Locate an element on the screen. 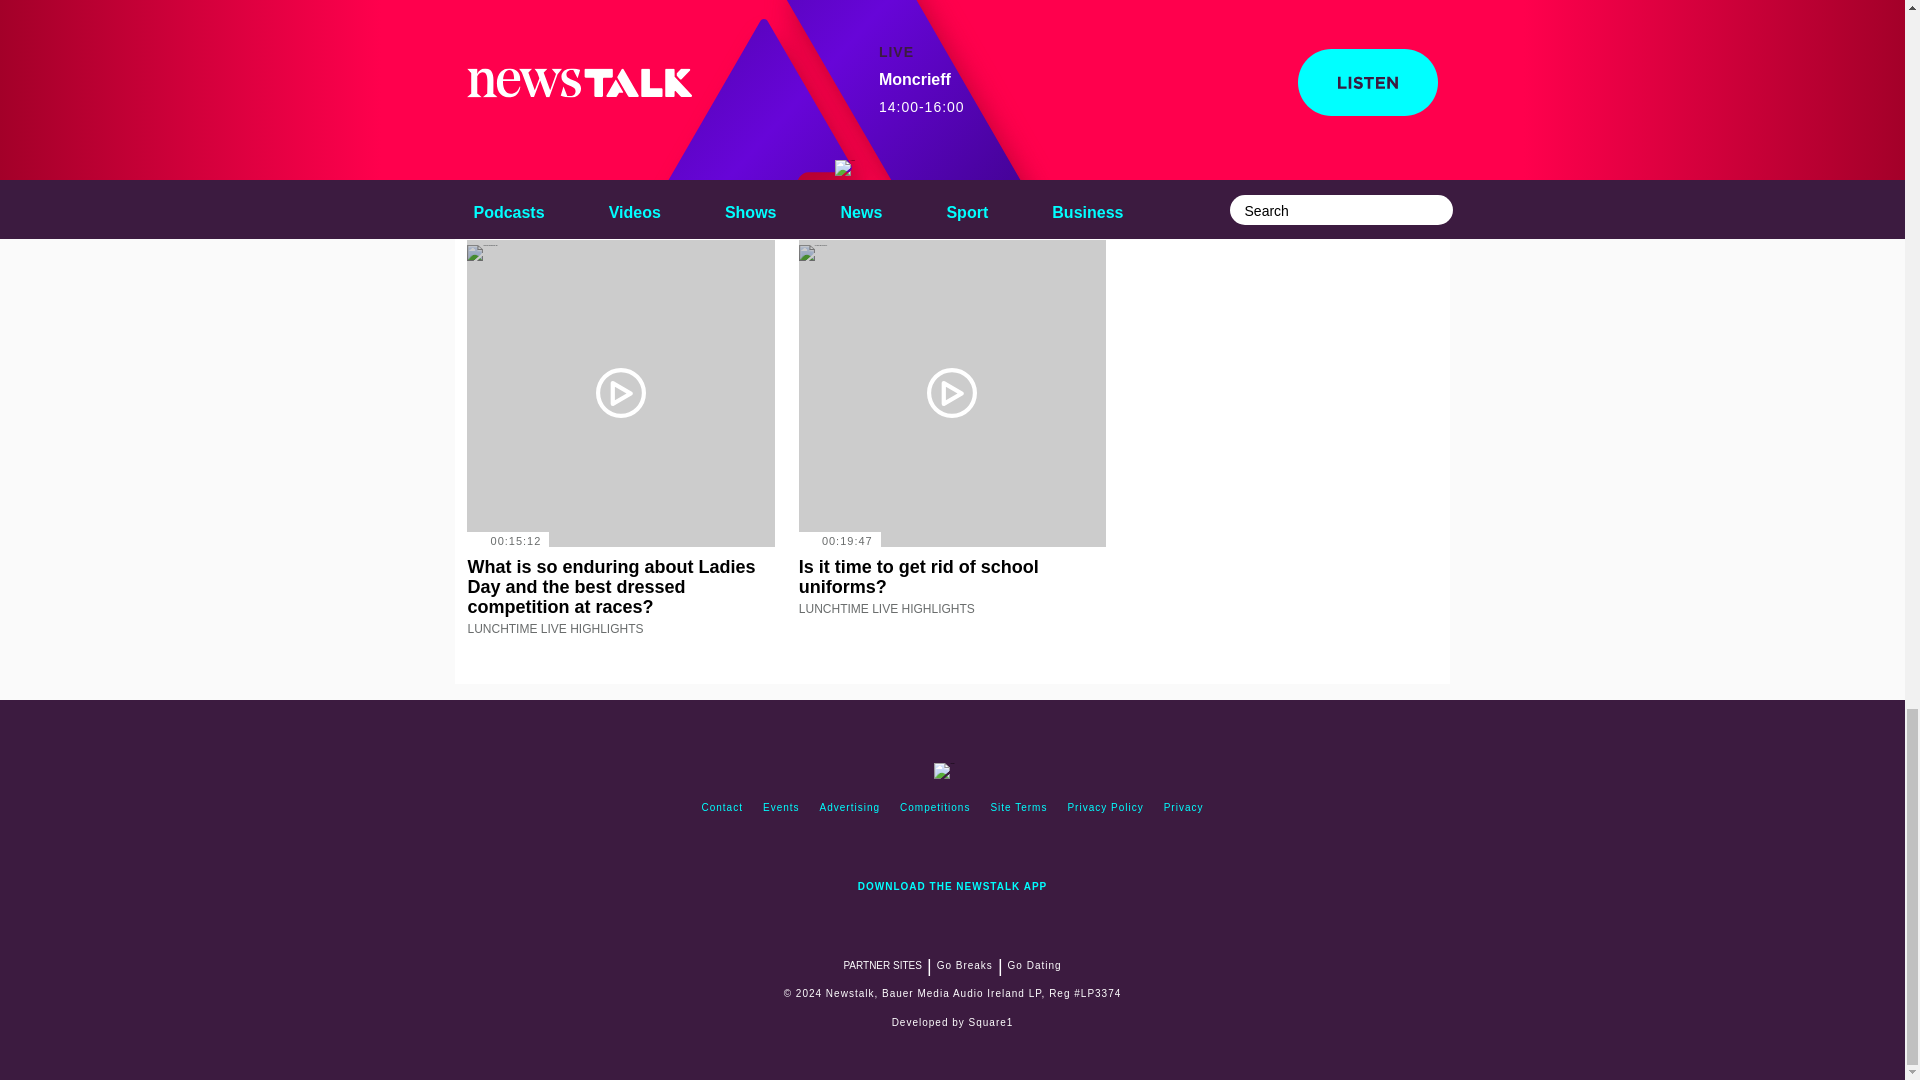  Privacy Policy is located at coordinates (1105, 808).